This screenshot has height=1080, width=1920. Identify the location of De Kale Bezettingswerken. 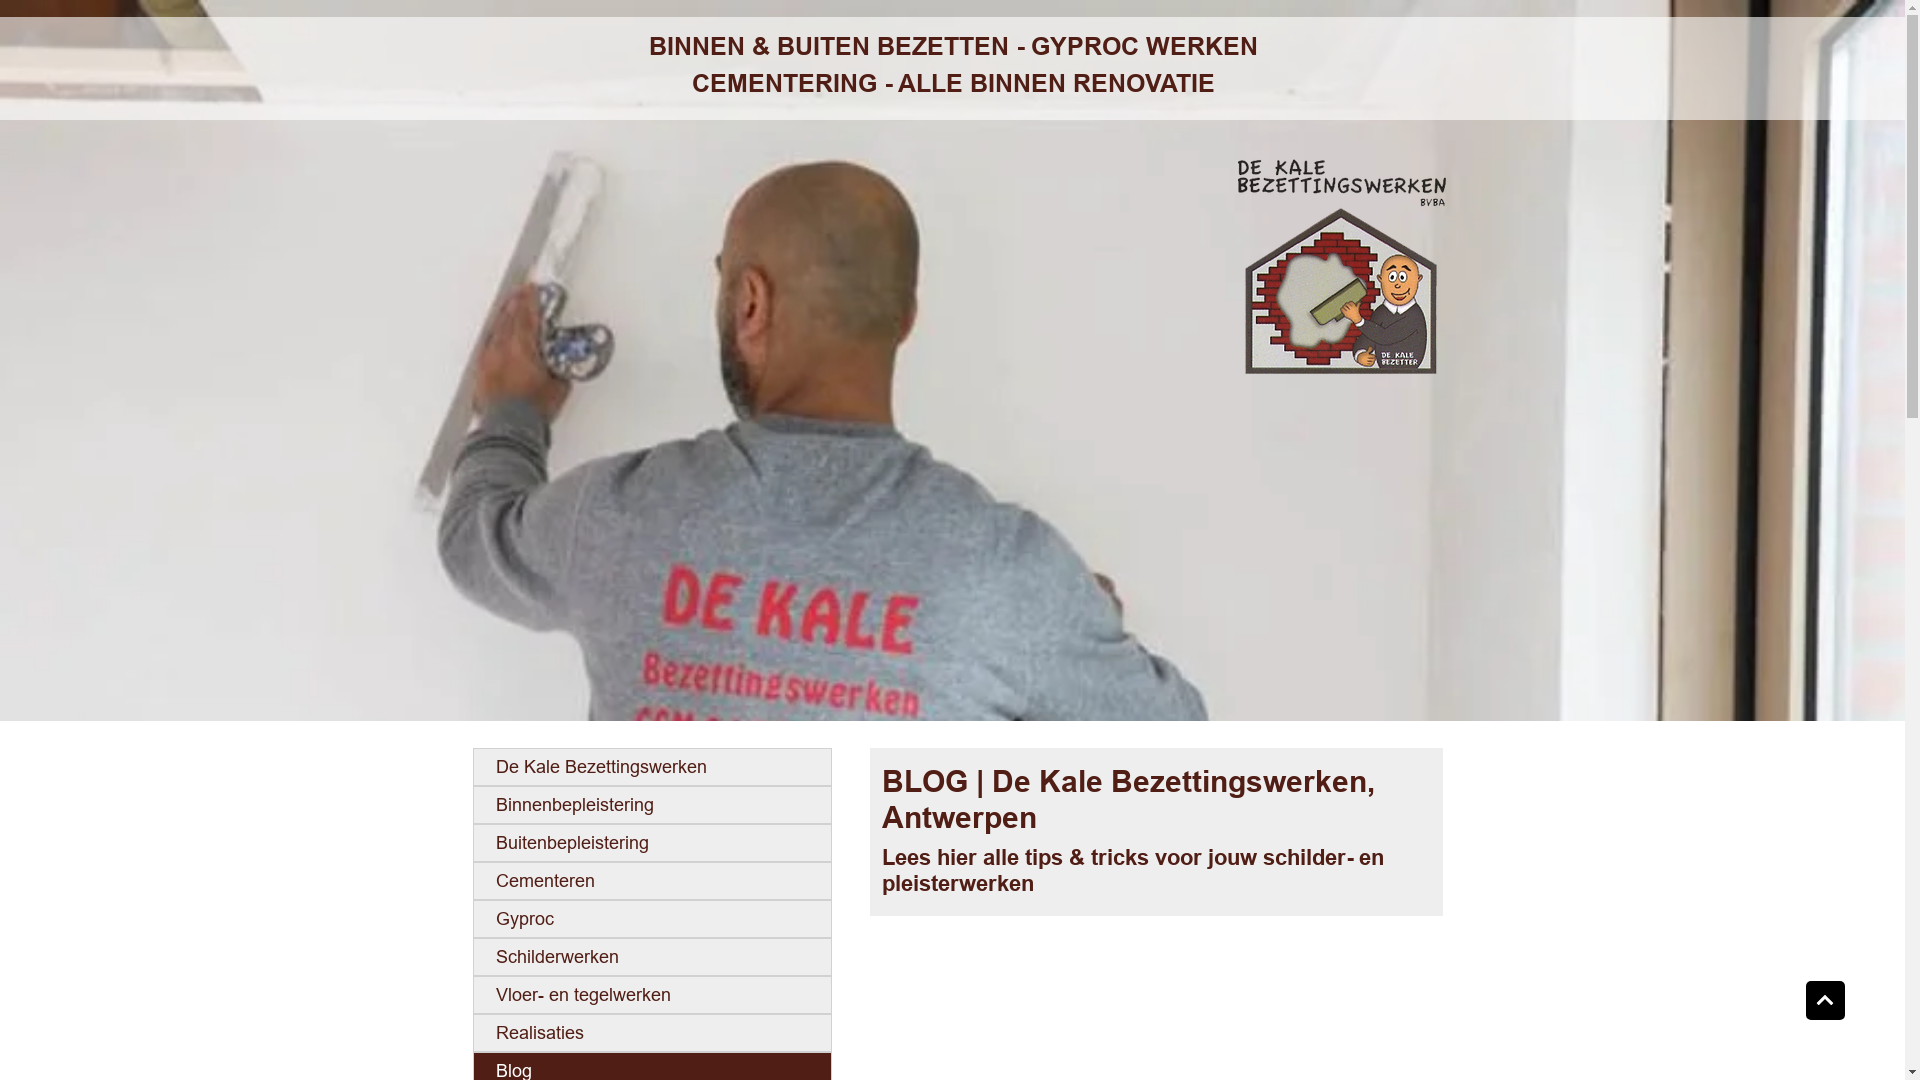
(652, 767).